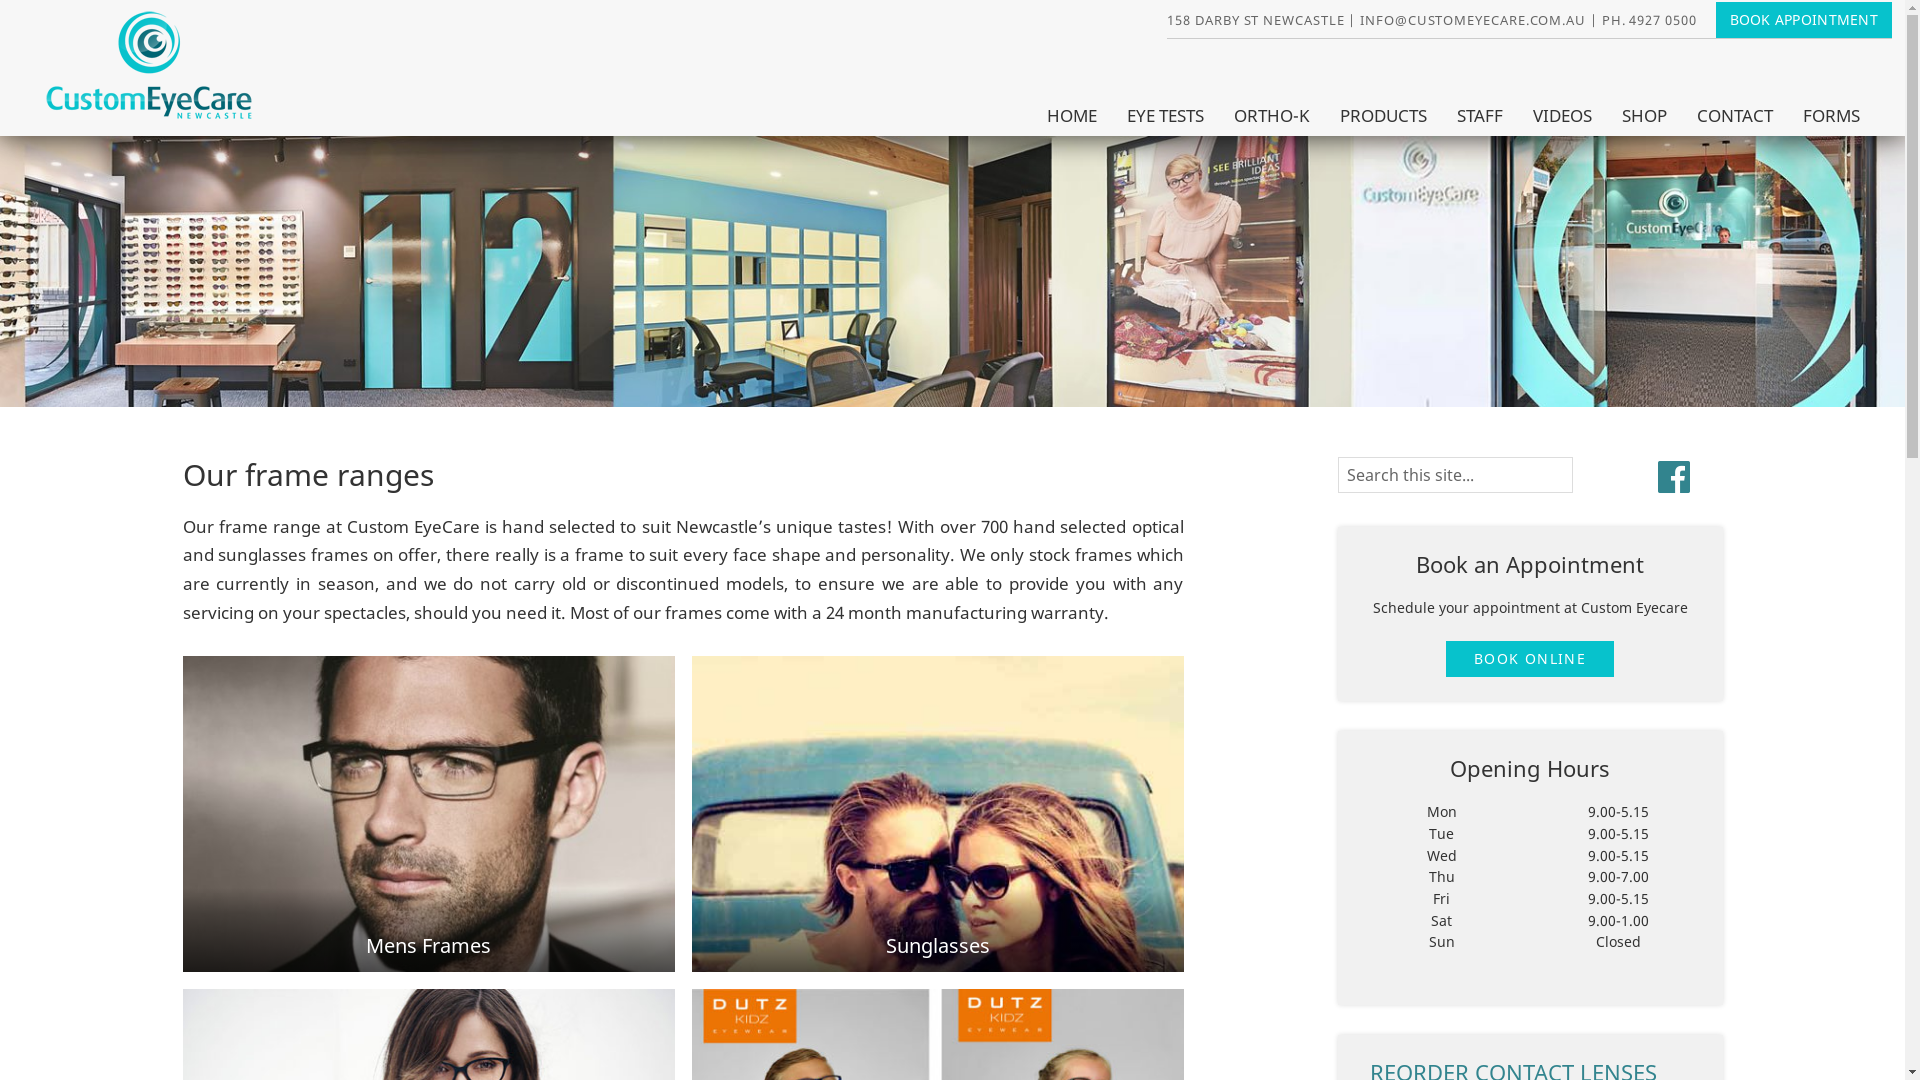  What do you see at coordinates (428, 946) in the screenshot?
I see `Mens Frames` at bounding box center [428, 946].